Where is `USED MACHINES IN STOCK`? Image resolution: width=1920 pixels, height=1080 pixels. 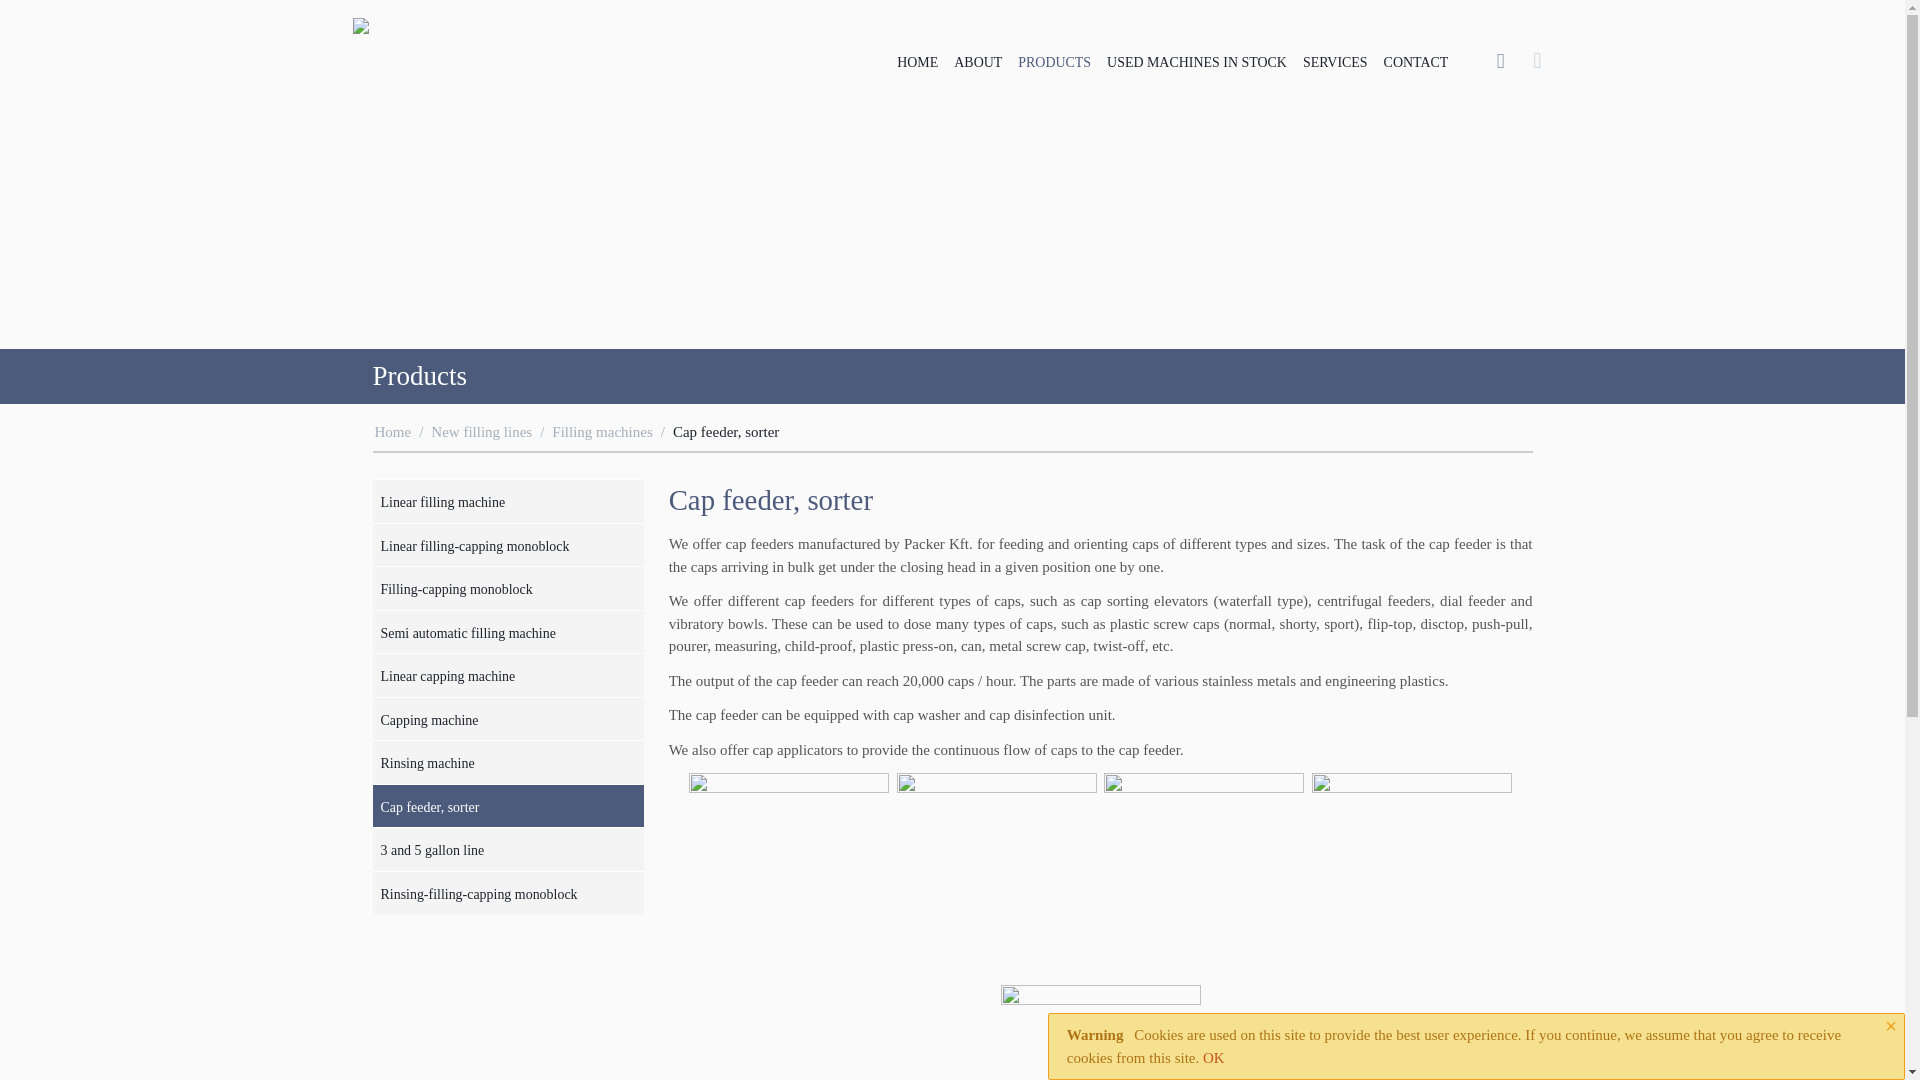
USED MACHINES IN STOCK is located at coordinates (1196, 61).